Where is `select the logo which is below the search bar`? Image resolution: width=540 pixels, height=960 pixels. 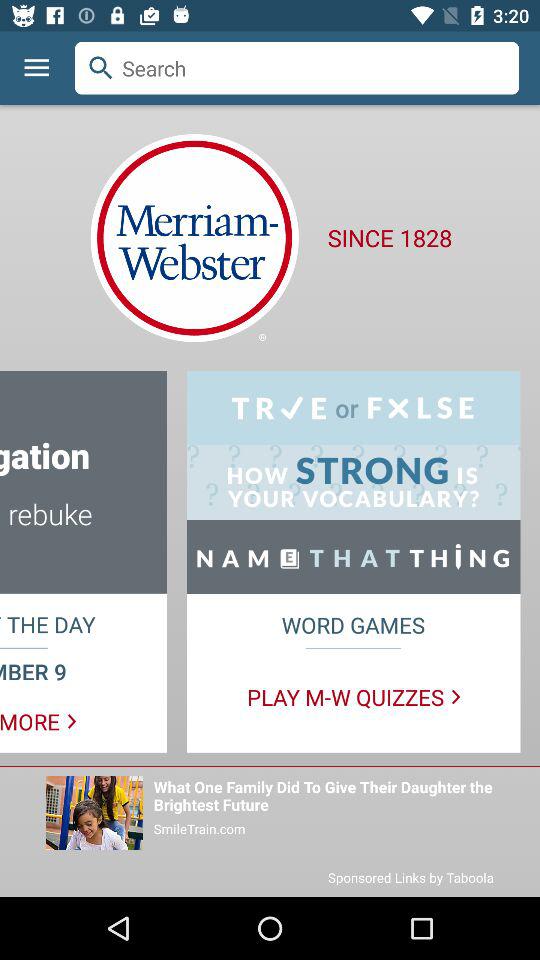 select the logo which is below the search bar is located at coordinates (194, 238).